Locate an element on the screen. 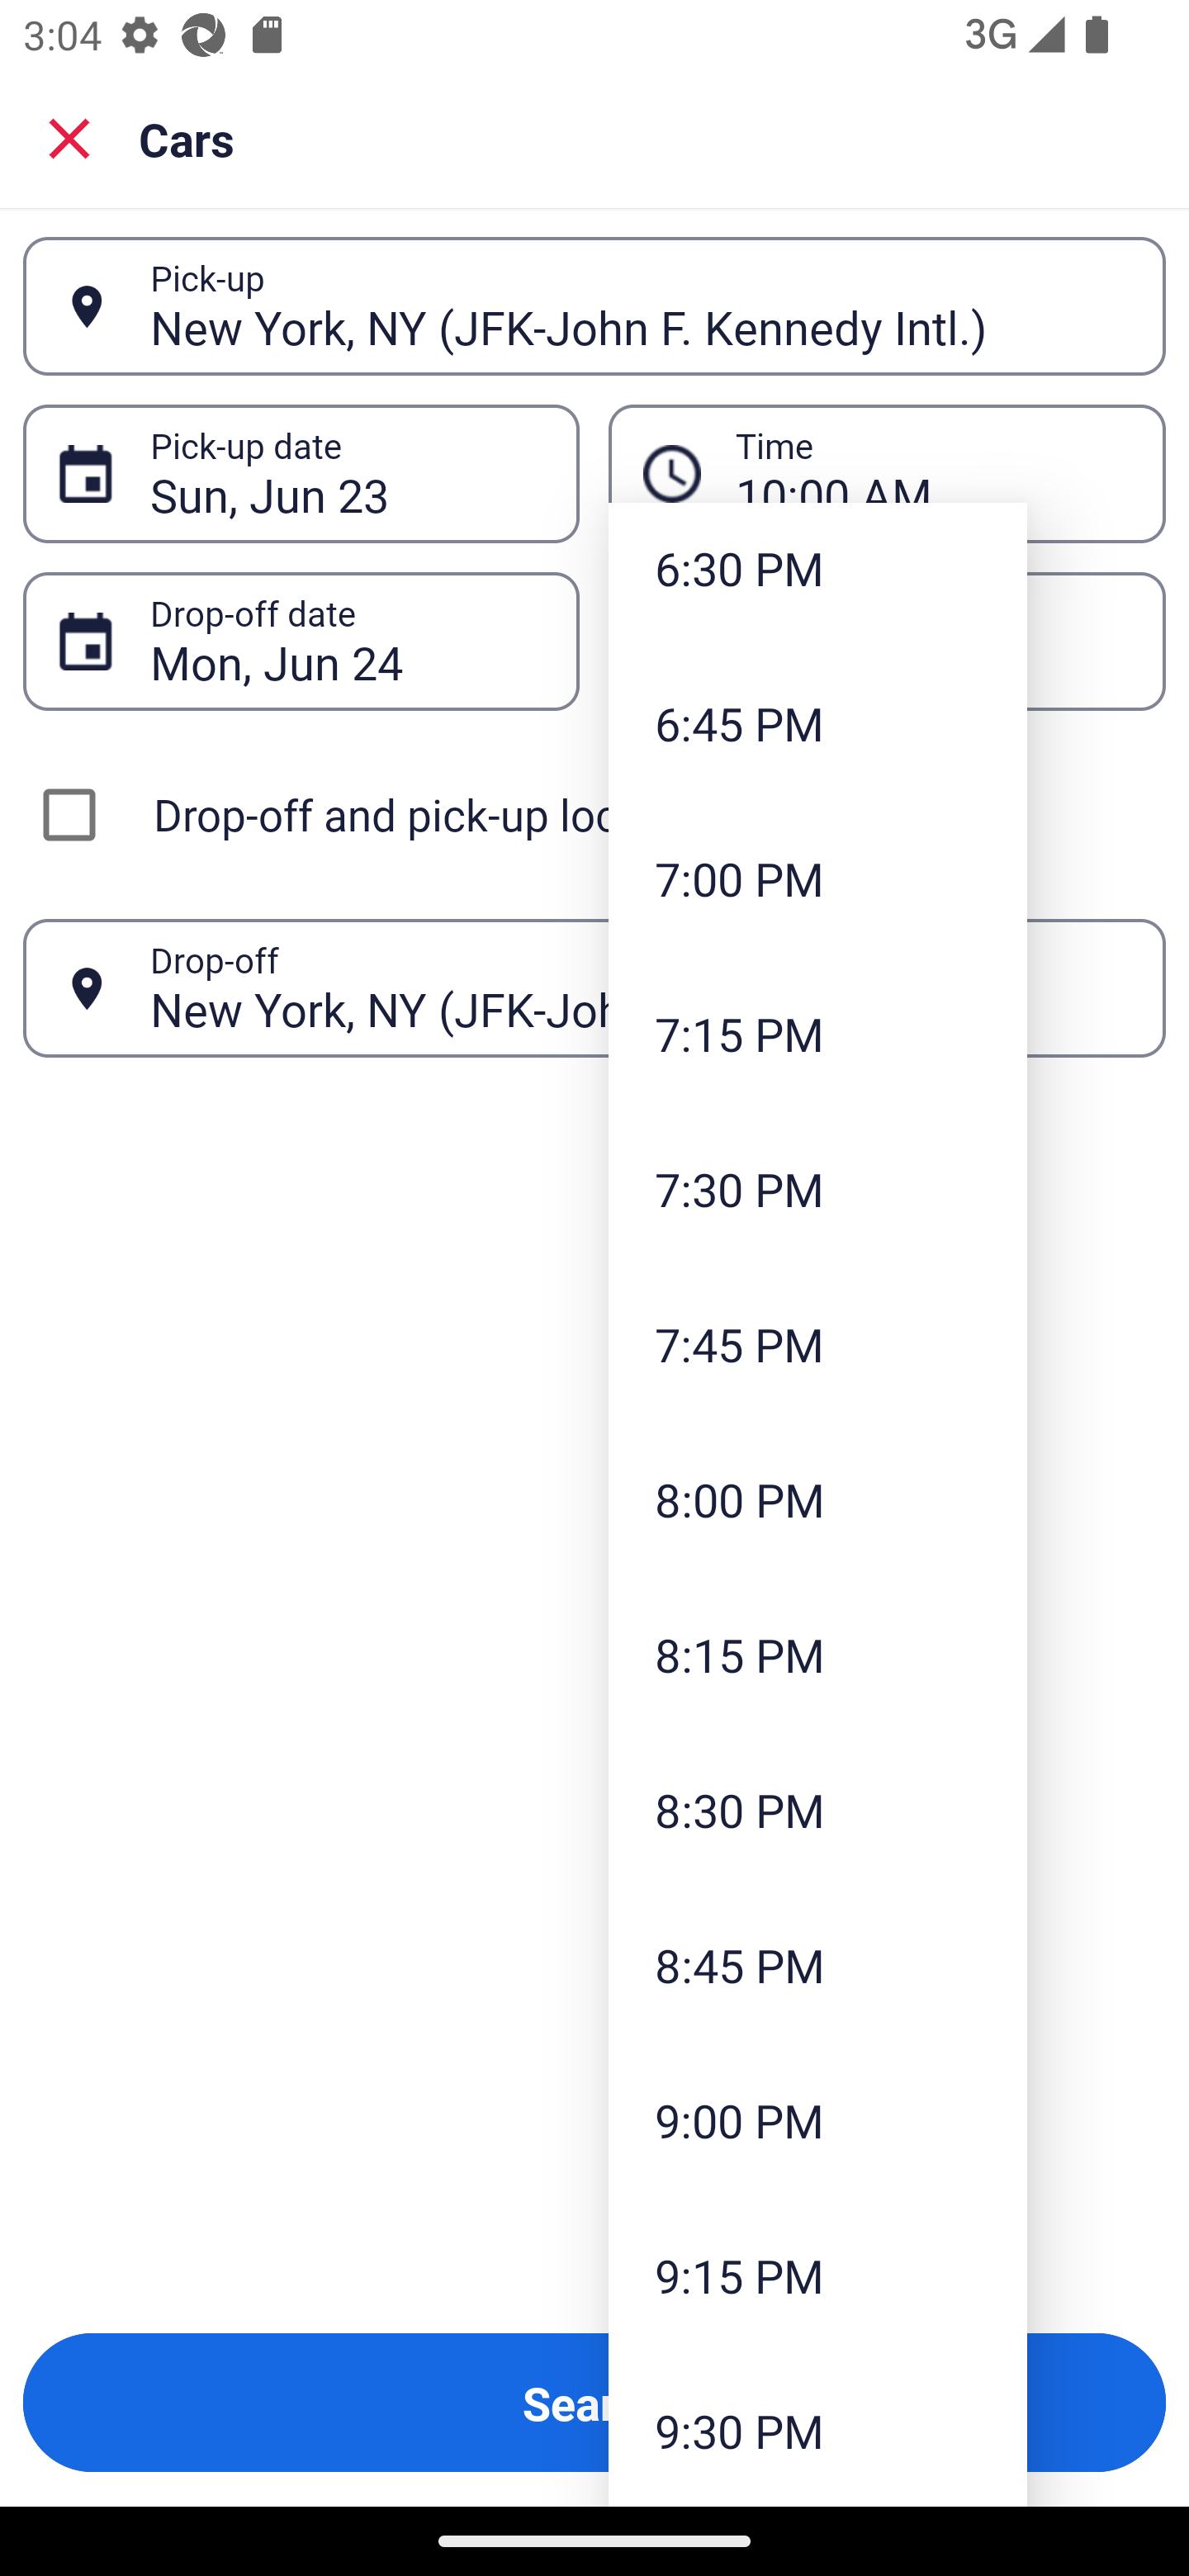 The height and width of the screenshot is (2576, 1189). 7:15 PM is located at coordinates (817, 1032).